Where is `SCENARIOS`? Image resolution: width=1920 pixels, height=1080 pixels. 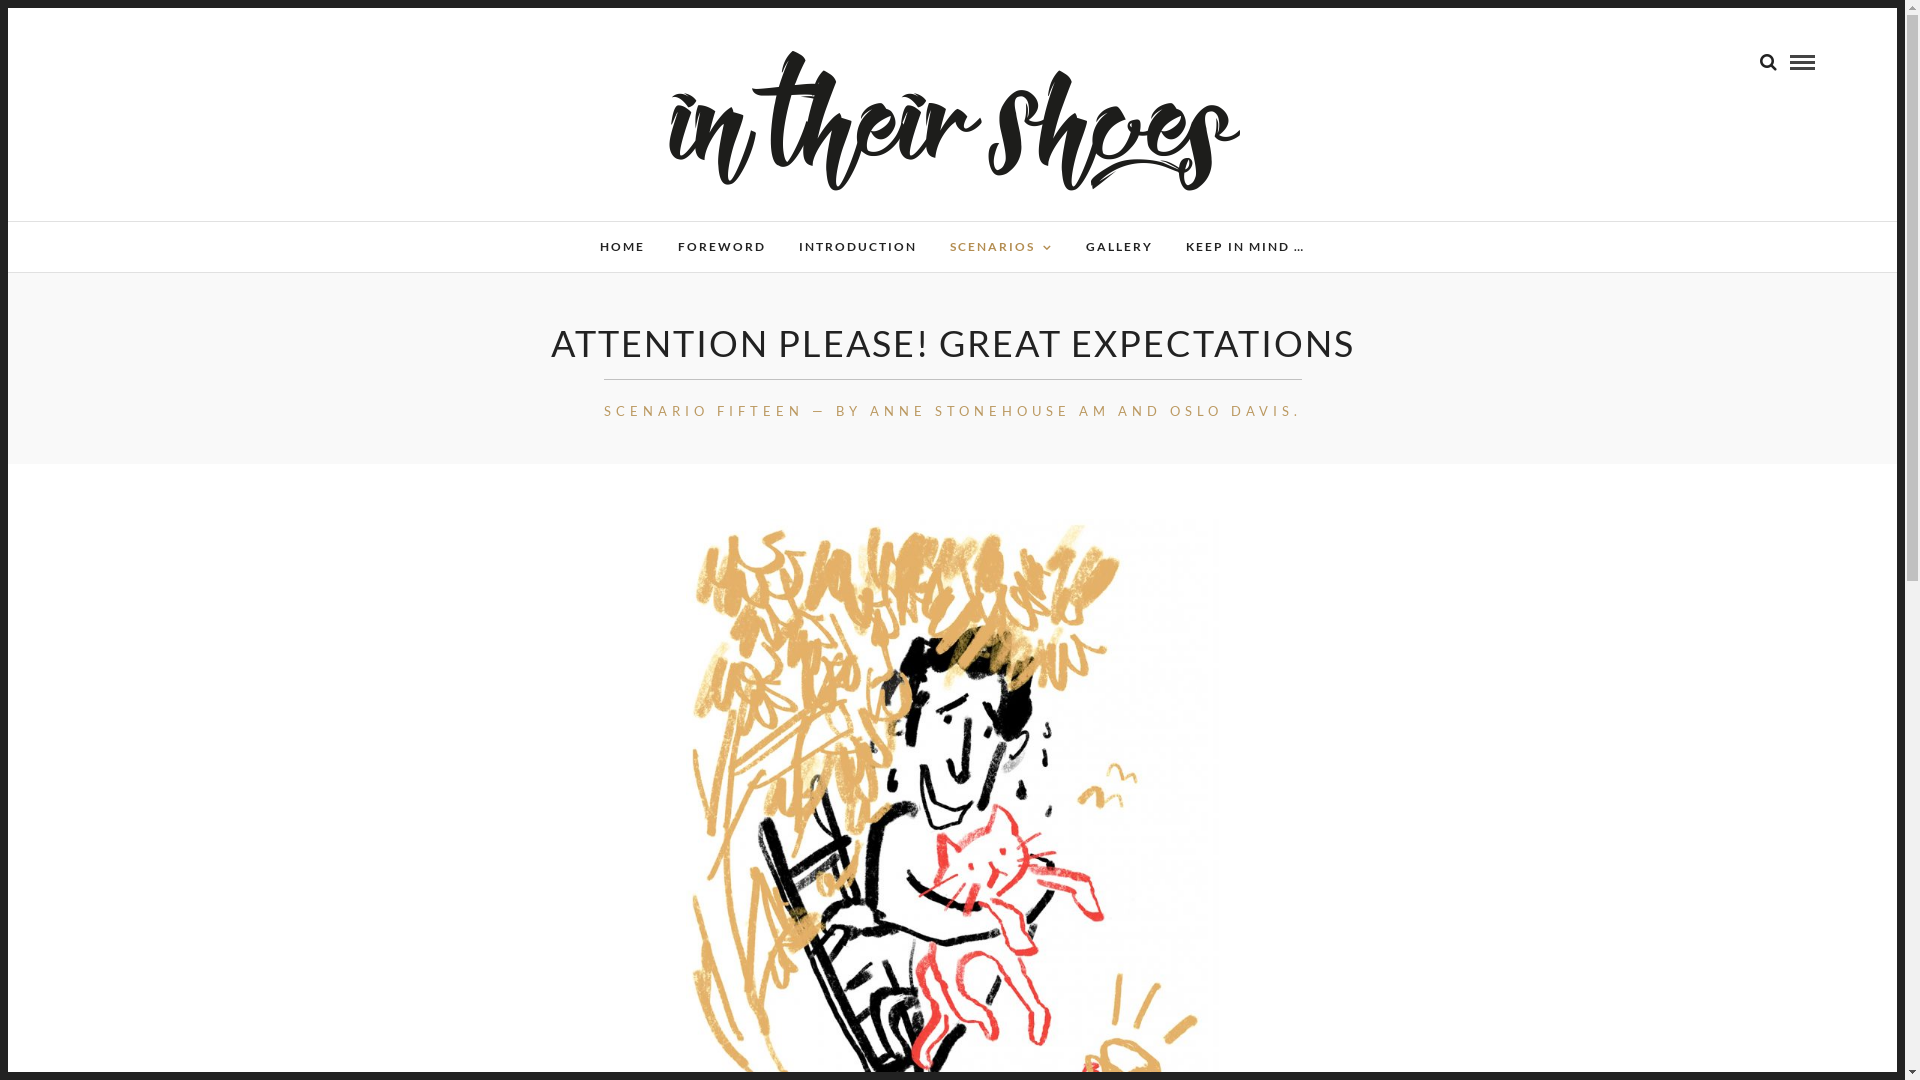 SCENARIOS is located at coordinates (1002, 247).